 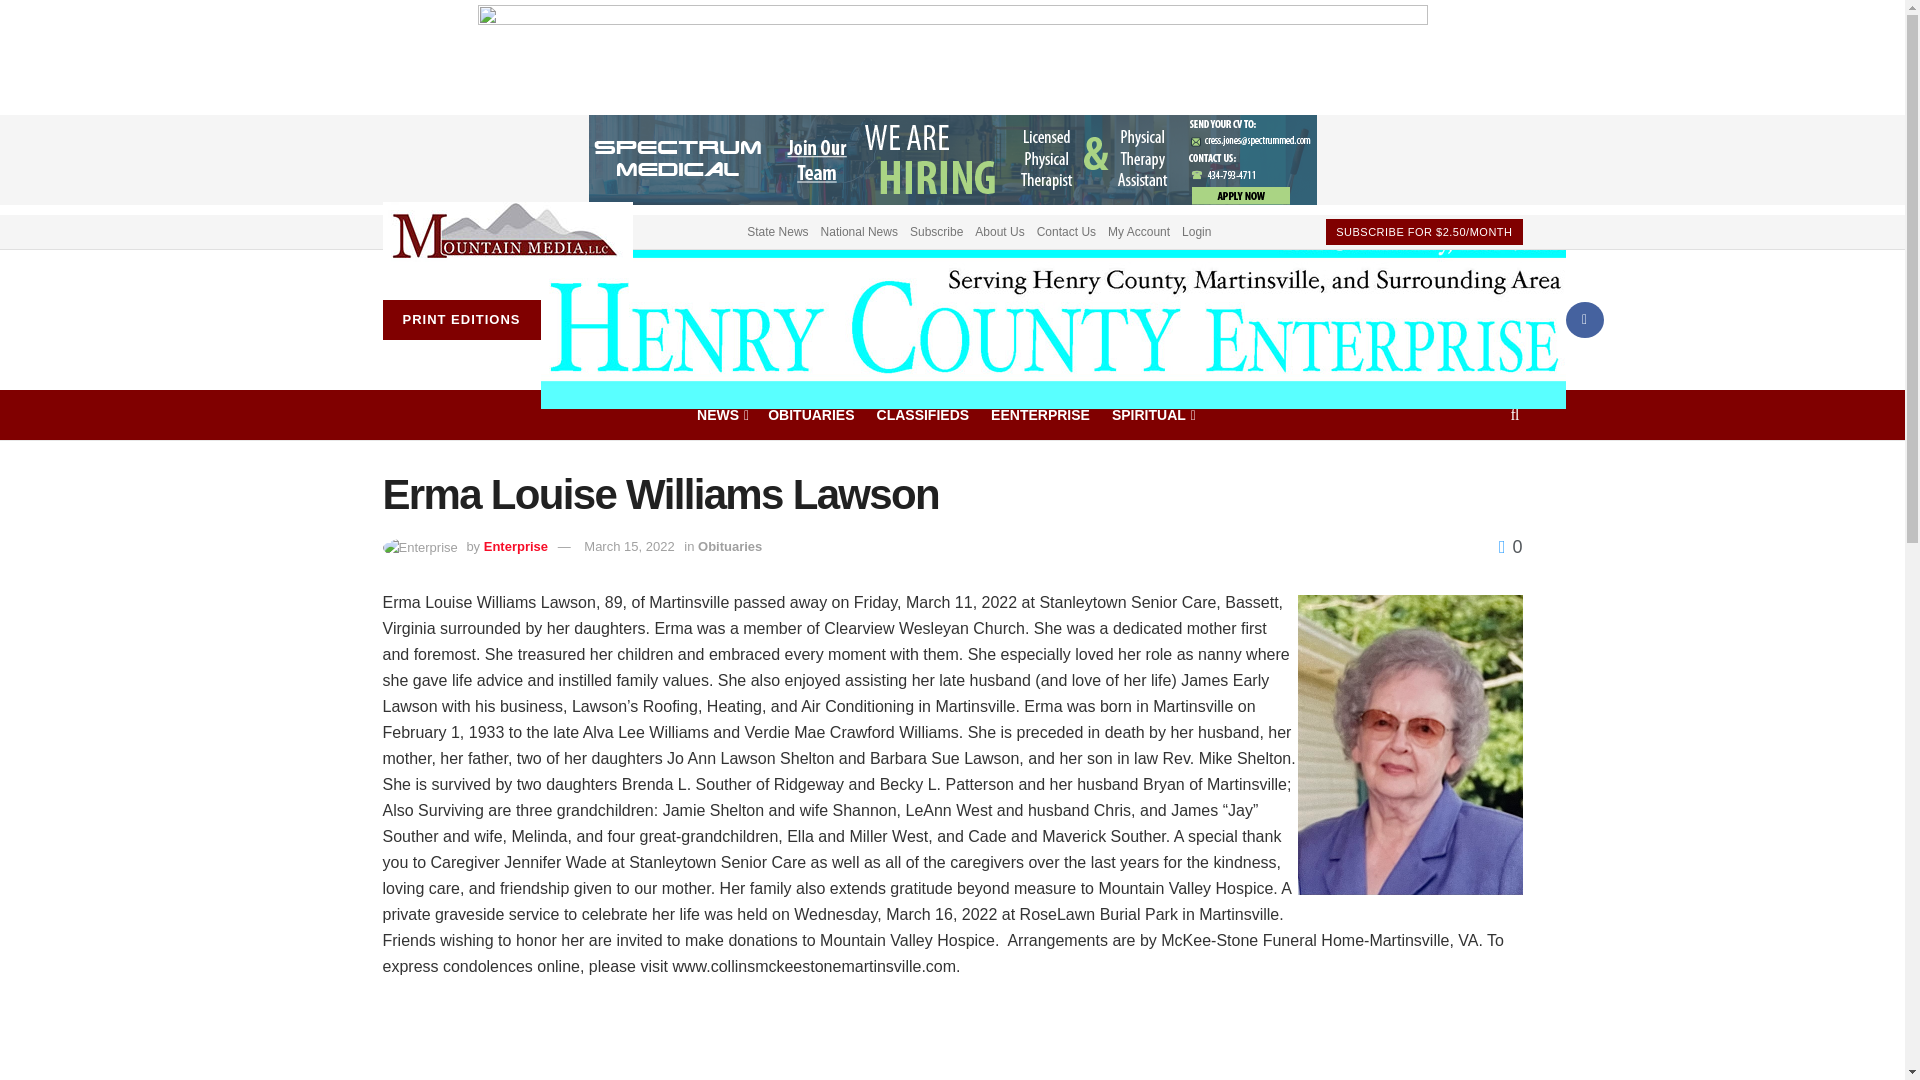 I want to click on About Us, so click(x=999, y=230).